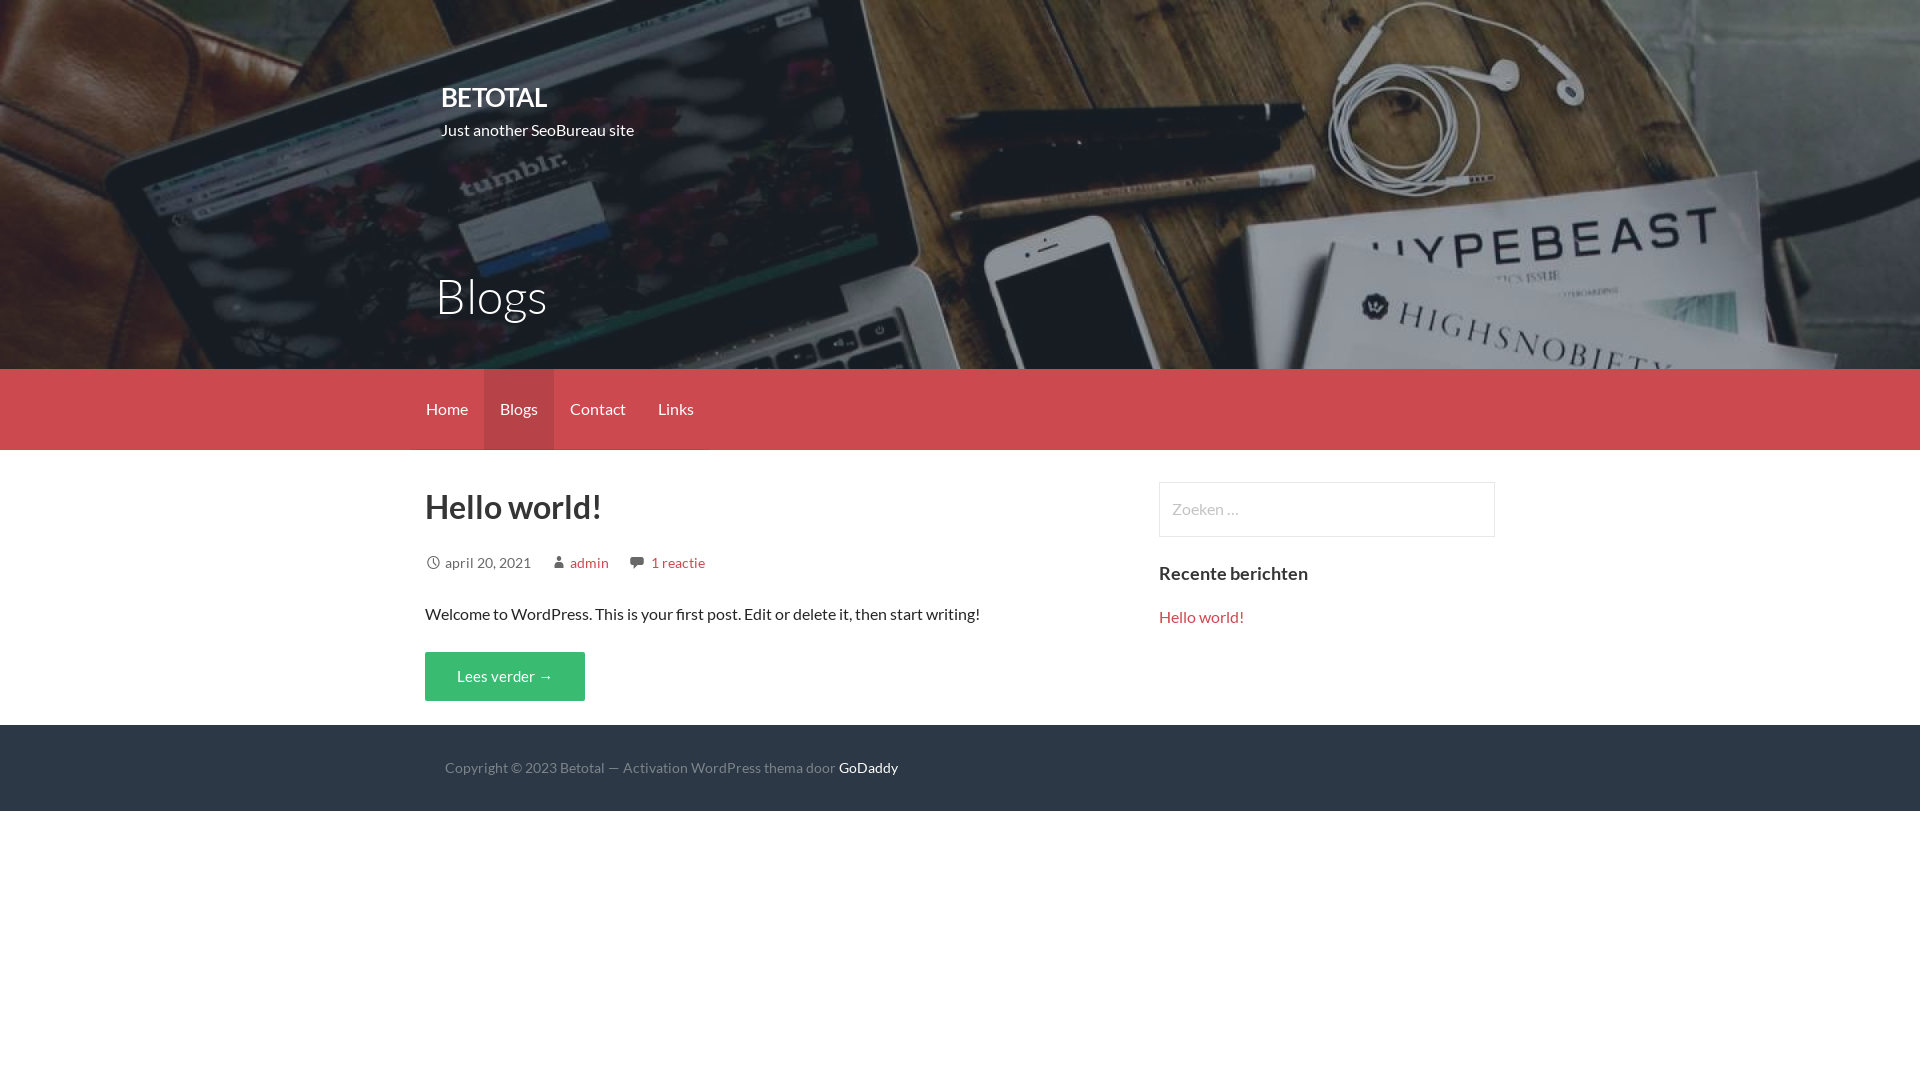 Image resolution: width=1920 pixels, height=1080 pixels. Describe the element at coordinates (514, 506) in the screenshot. I see `Hello world!` at that location.